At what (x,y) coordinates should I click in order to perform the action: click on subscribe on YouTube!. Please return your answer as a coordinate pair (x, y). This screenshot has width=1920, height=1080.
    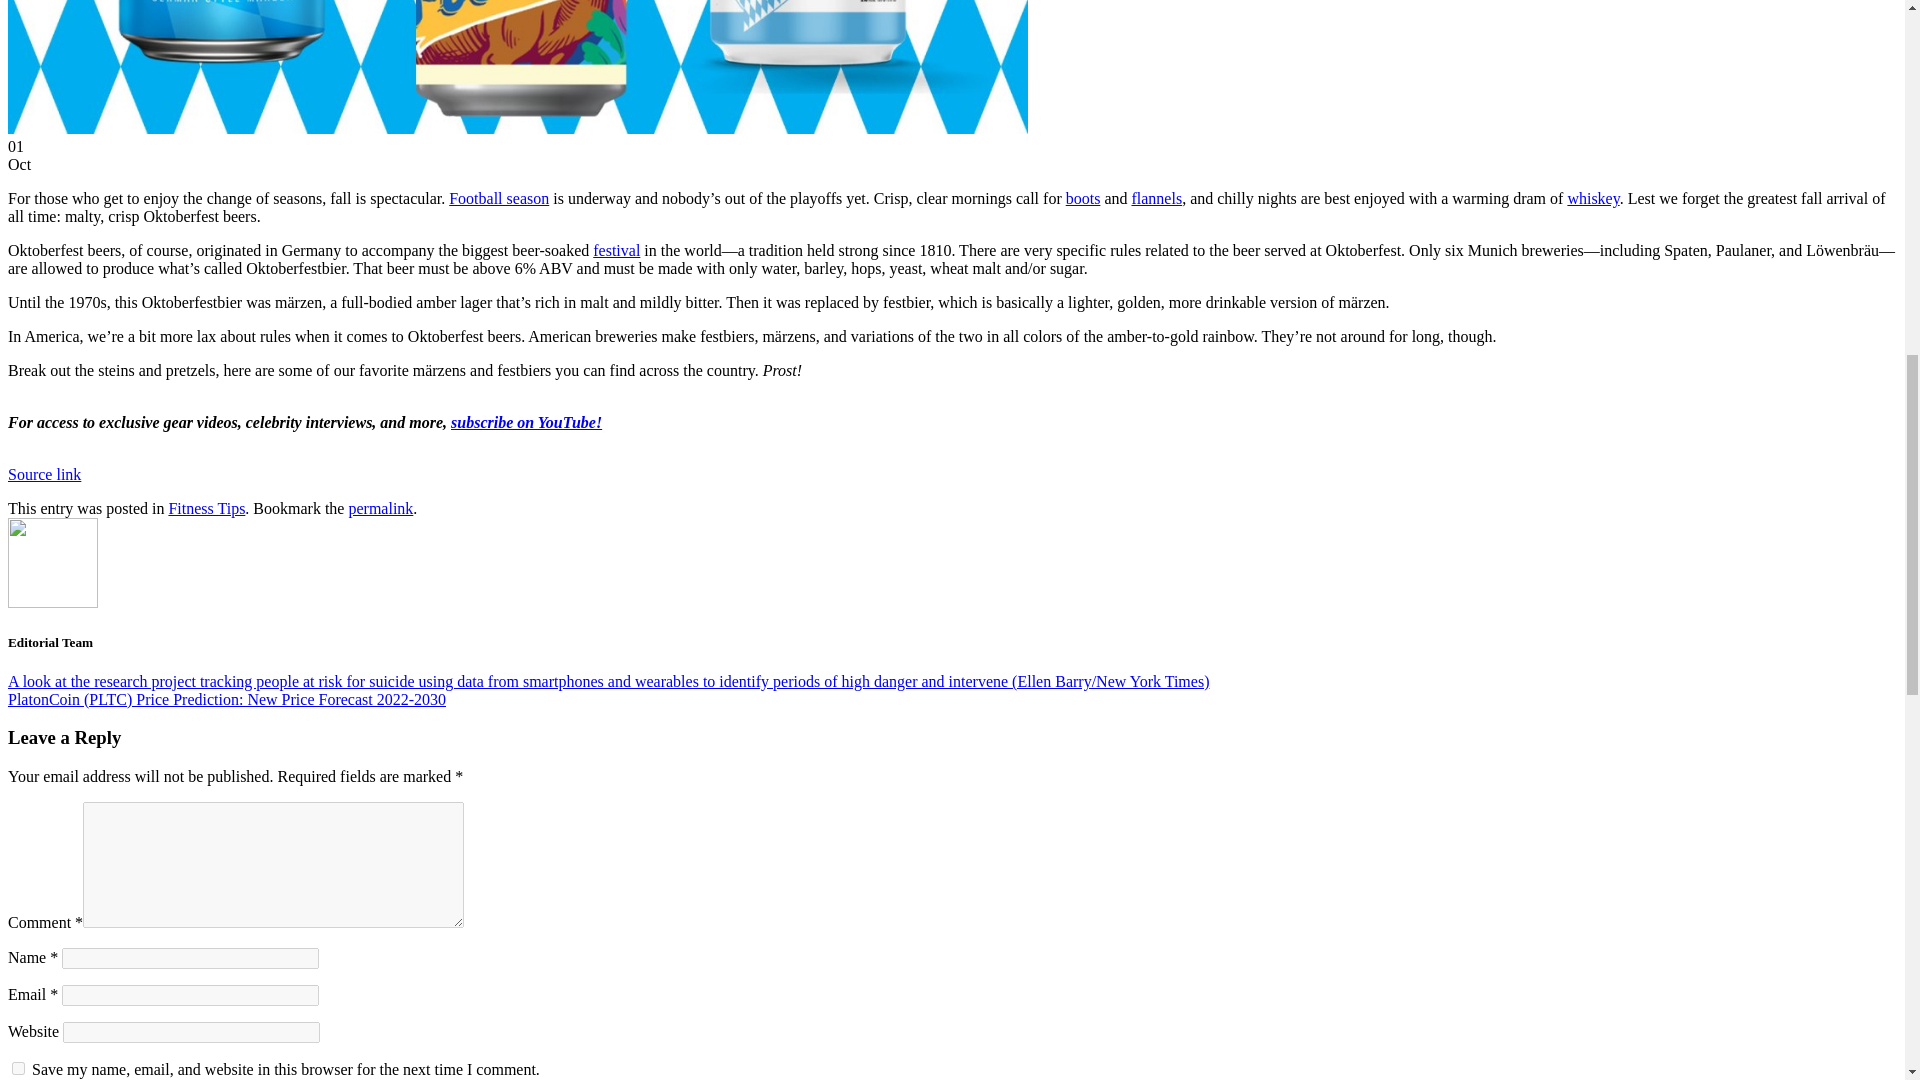
    Looking at the image, I should click on (526, 422).